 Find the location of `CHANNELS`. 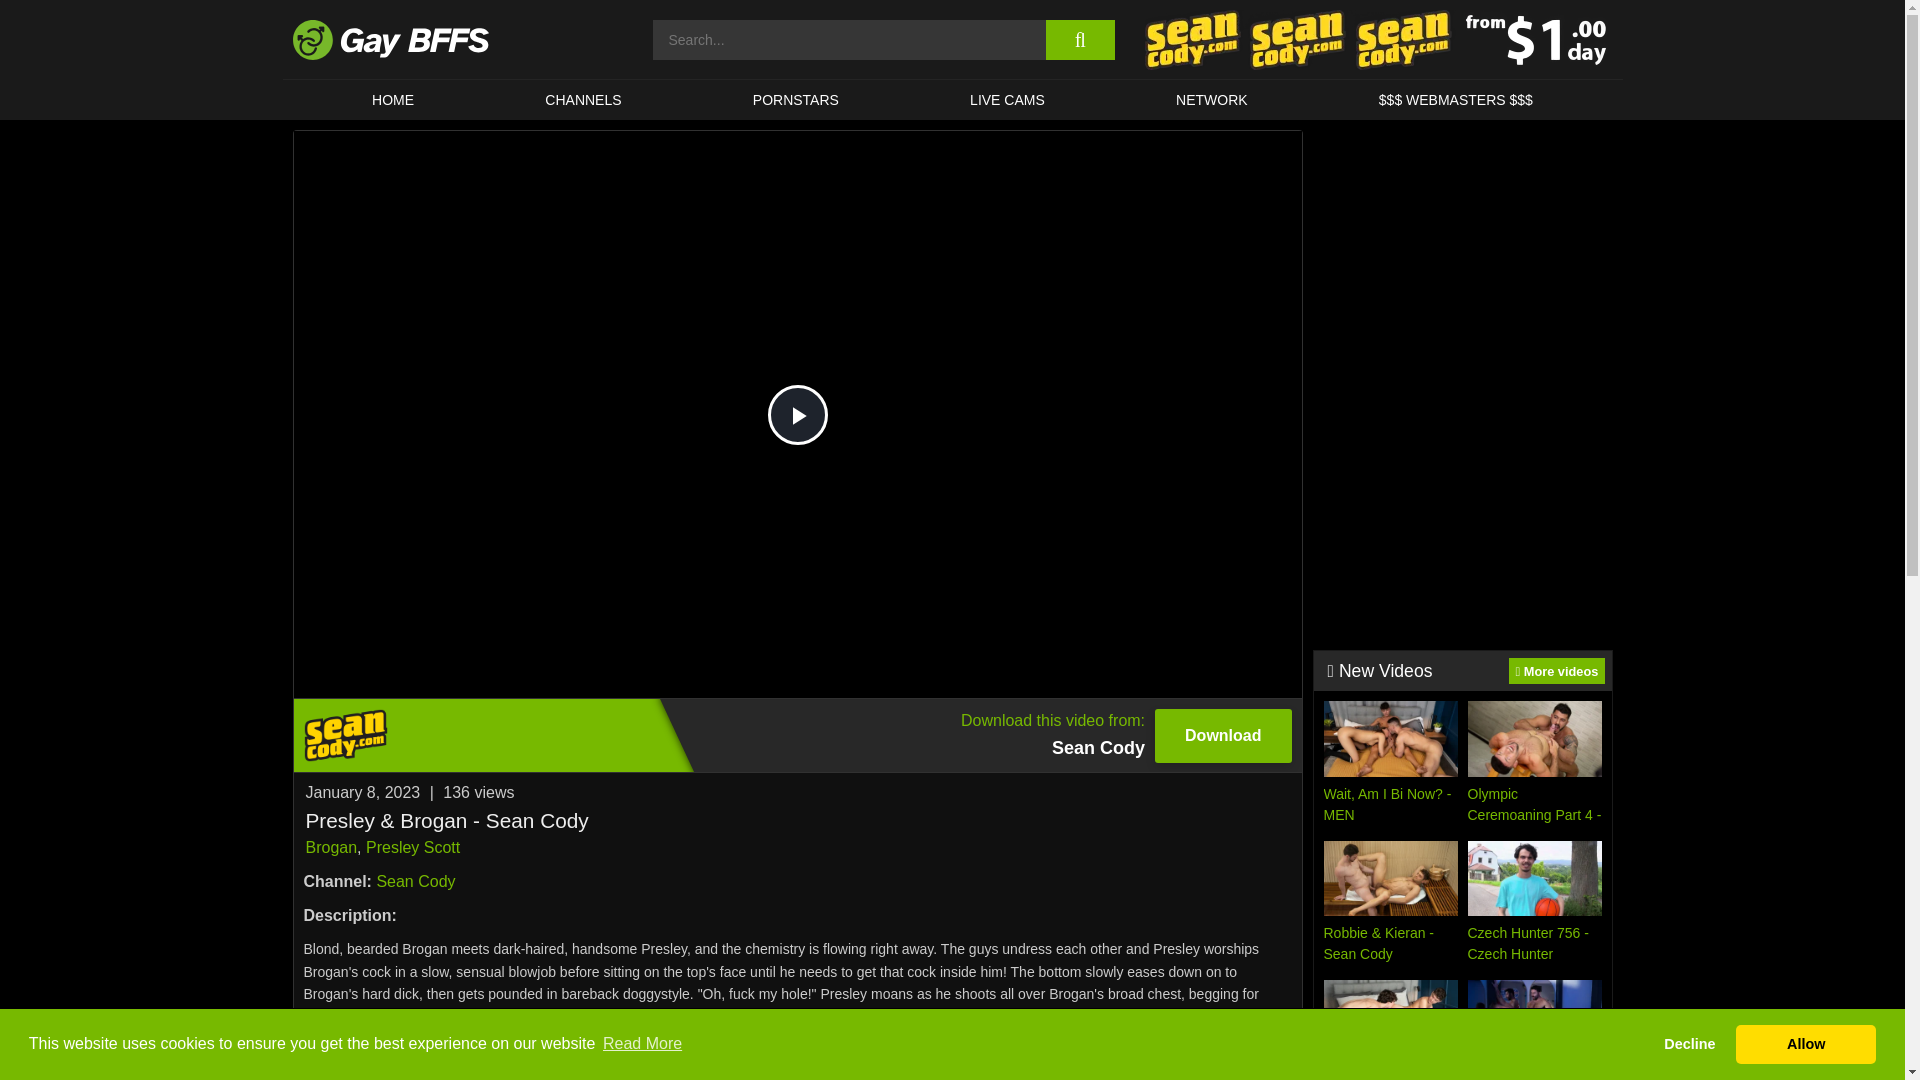

CHANNELS is located at coordinates (584, 99).